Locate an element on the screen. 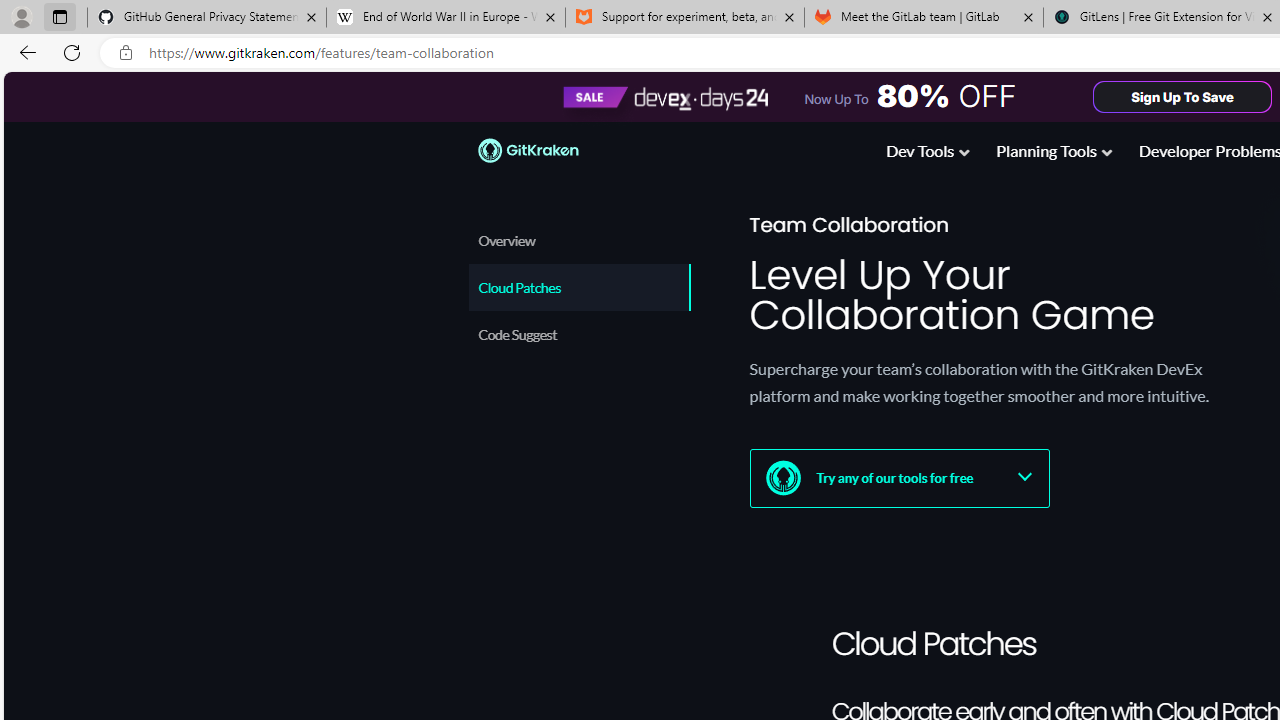 This screenshot has height=720, width=1280. GitHub General Privacy Statement - GitHub Docs is located at coordinates (207, 18).